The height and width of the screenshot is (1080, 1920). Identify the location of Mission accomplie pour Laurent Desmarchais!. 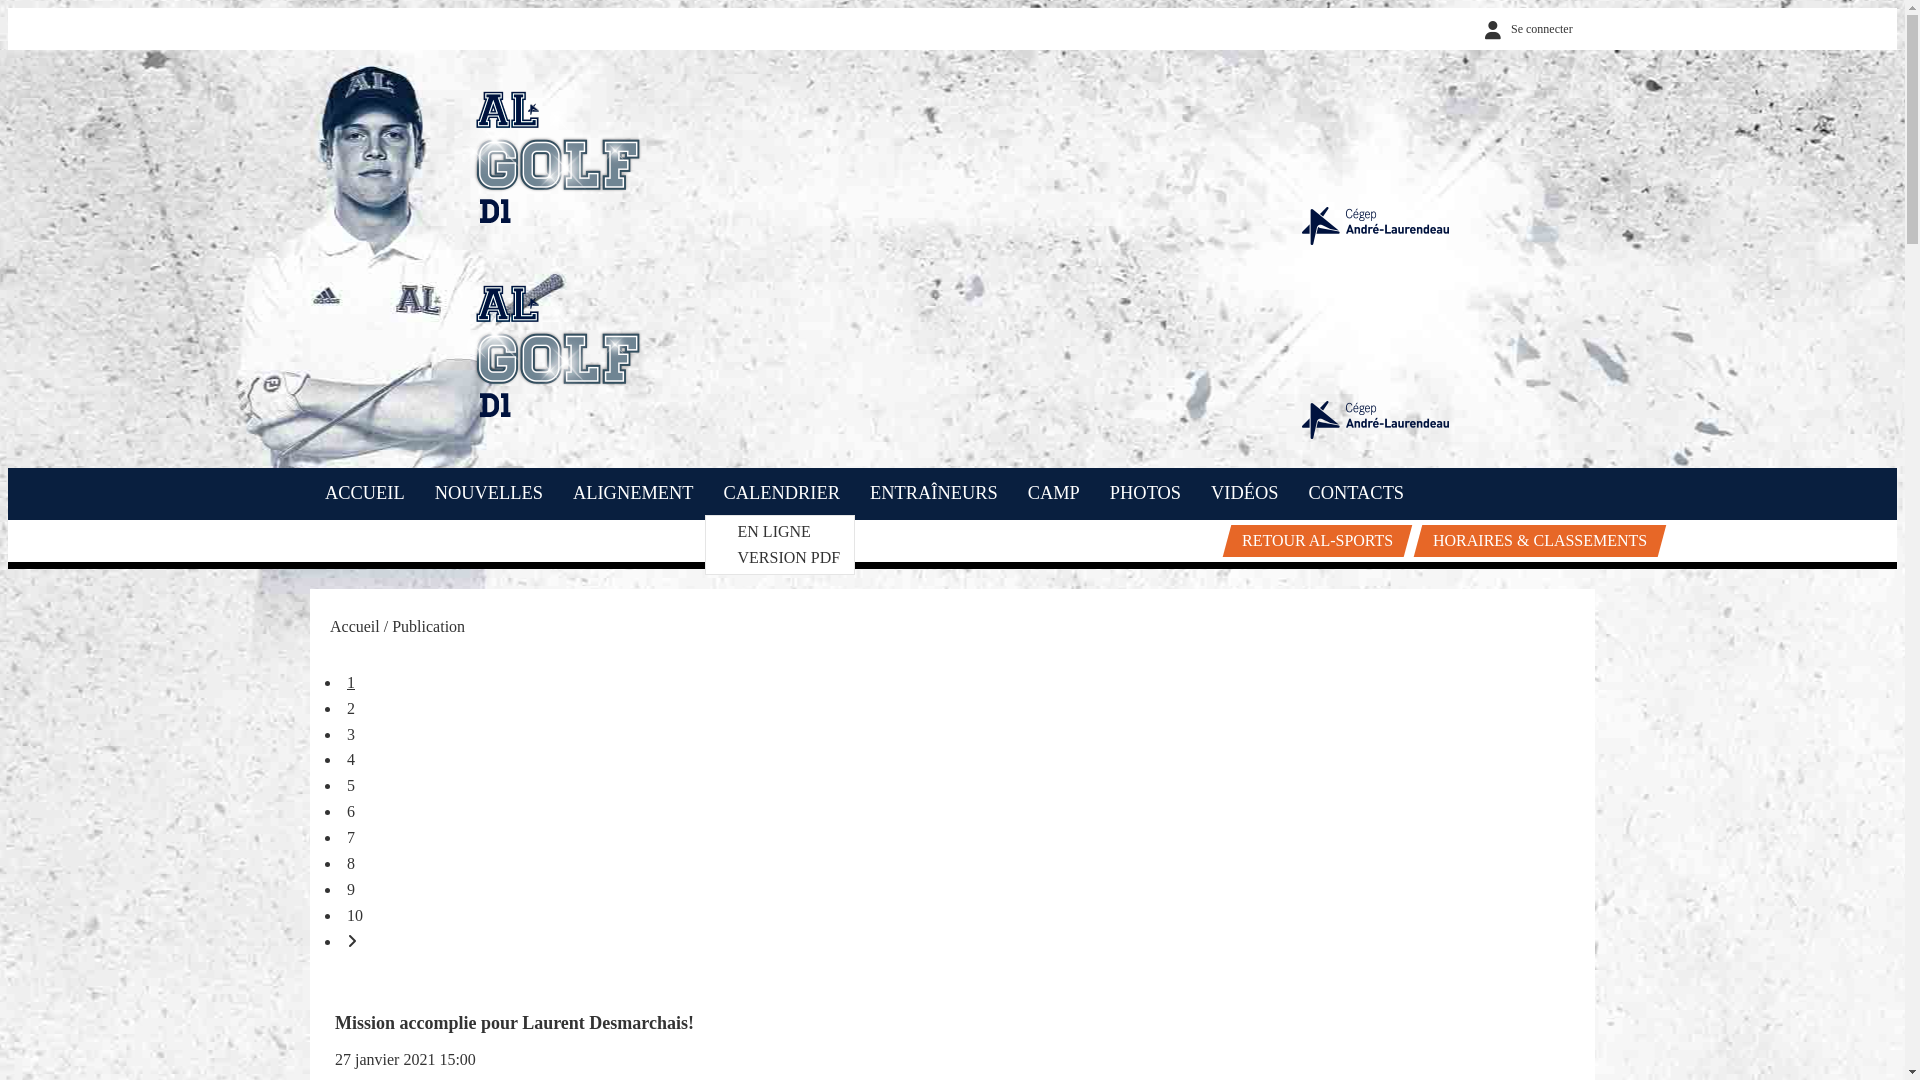
(514, 1023).